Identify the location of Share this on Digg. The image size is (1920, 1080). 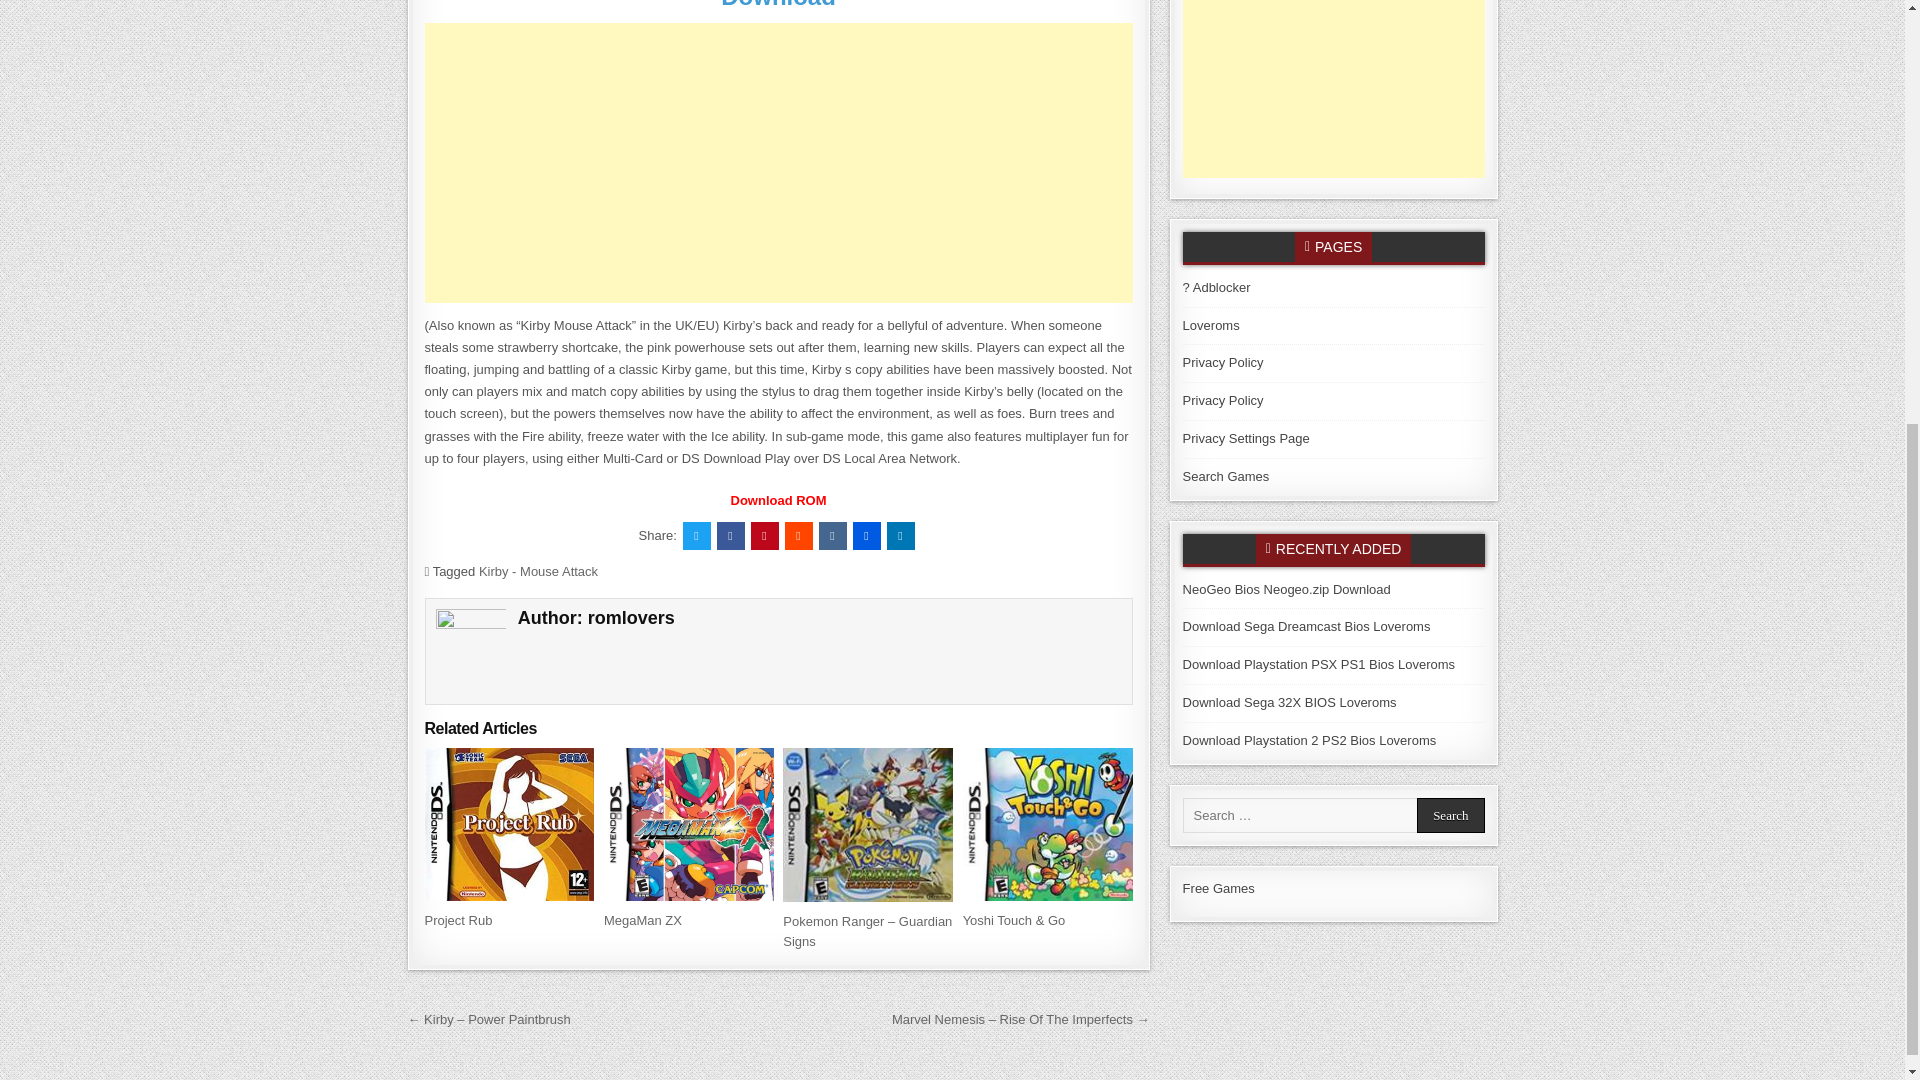
(866, 535).